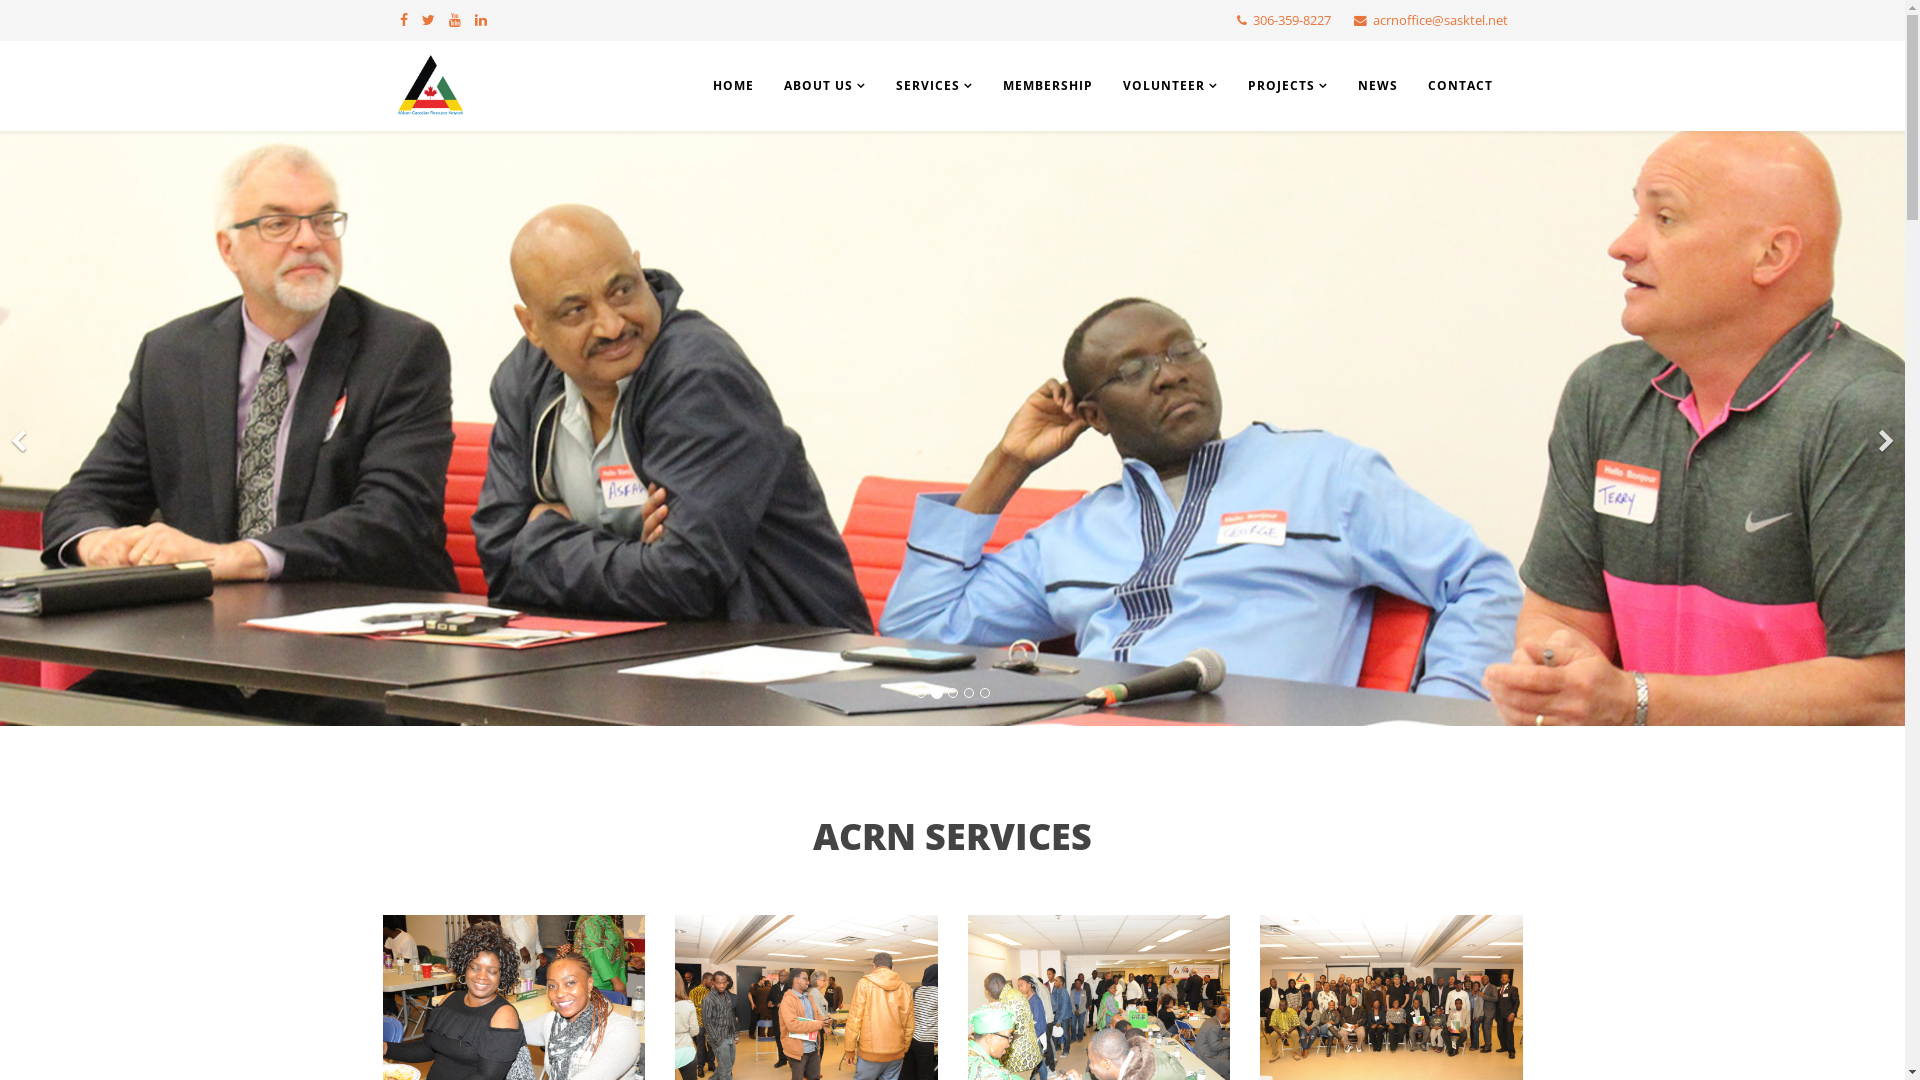 The image size is (1920, 1080). I want to click on acrnoffice@sasktel.net, so click(1440, 20).